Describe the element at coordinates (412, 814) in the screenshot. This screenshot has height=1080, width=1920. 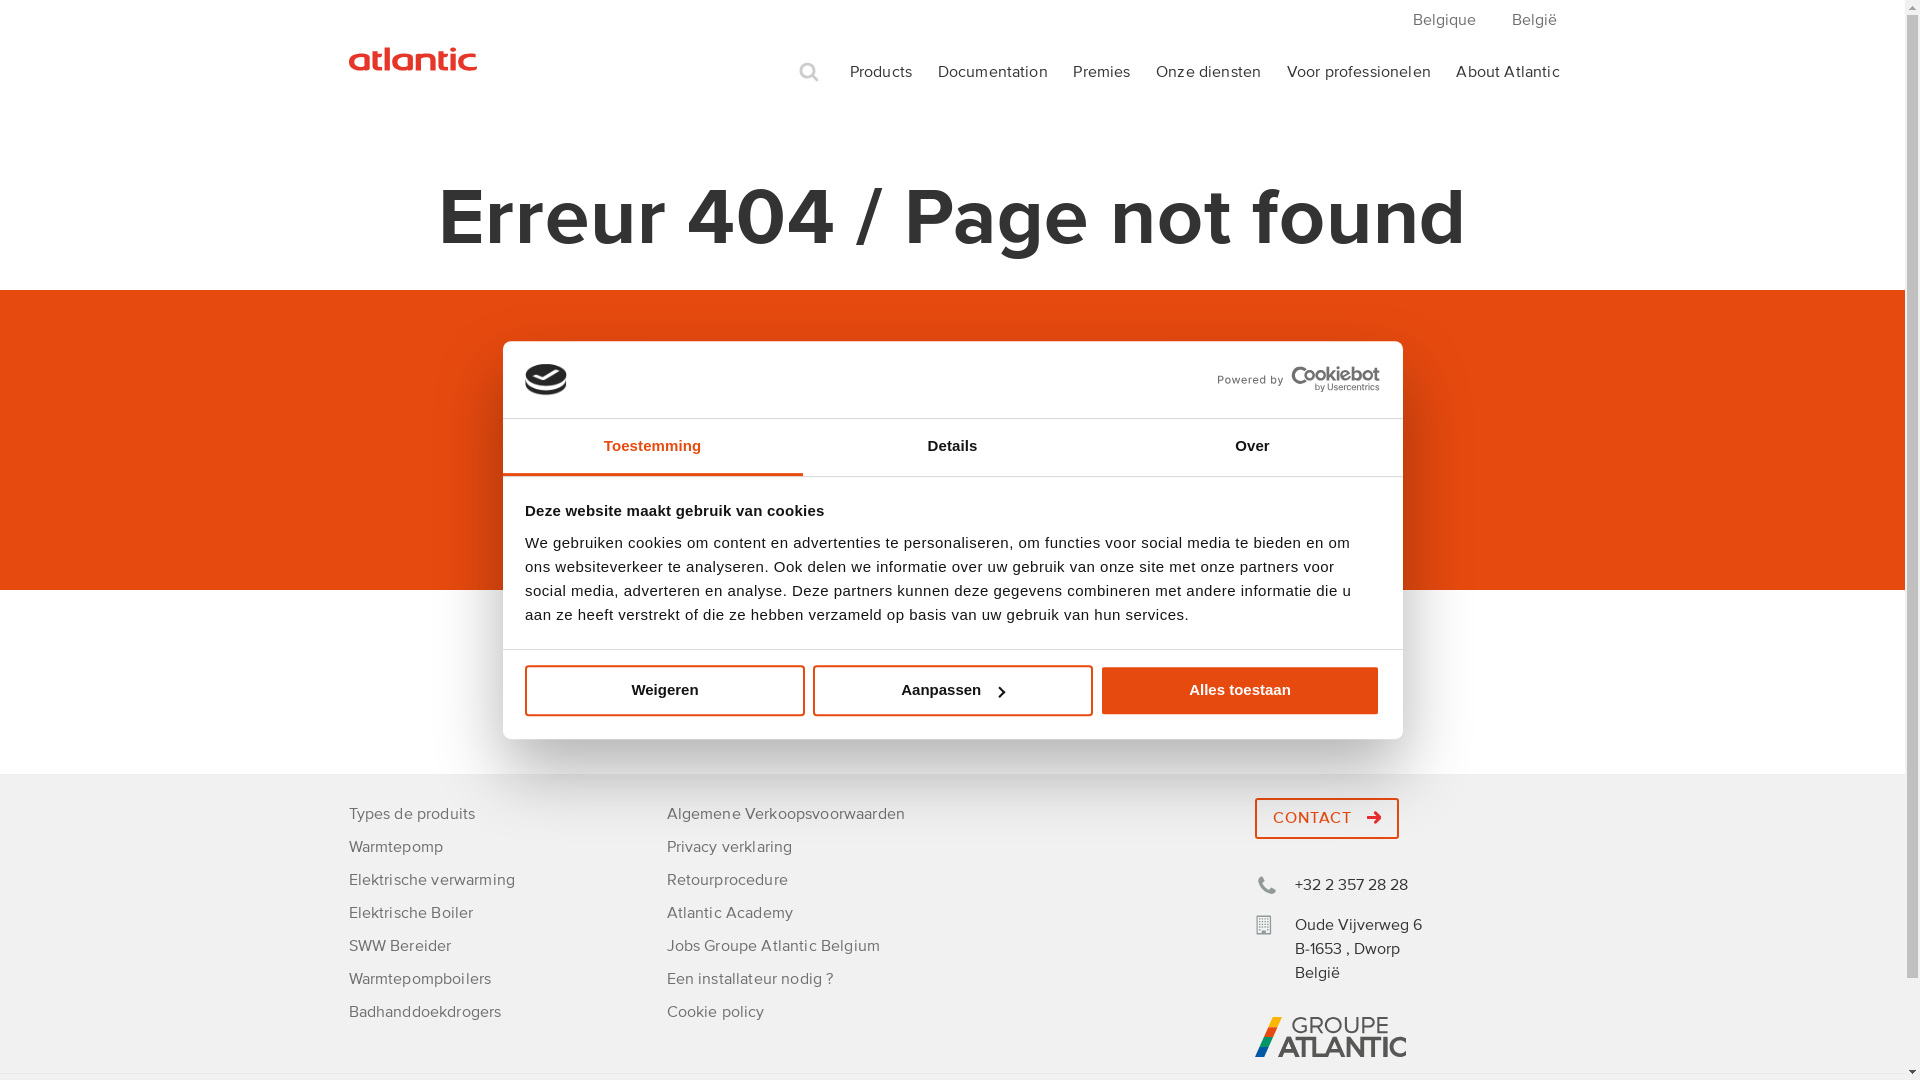
I see `Types de produits` at that location.